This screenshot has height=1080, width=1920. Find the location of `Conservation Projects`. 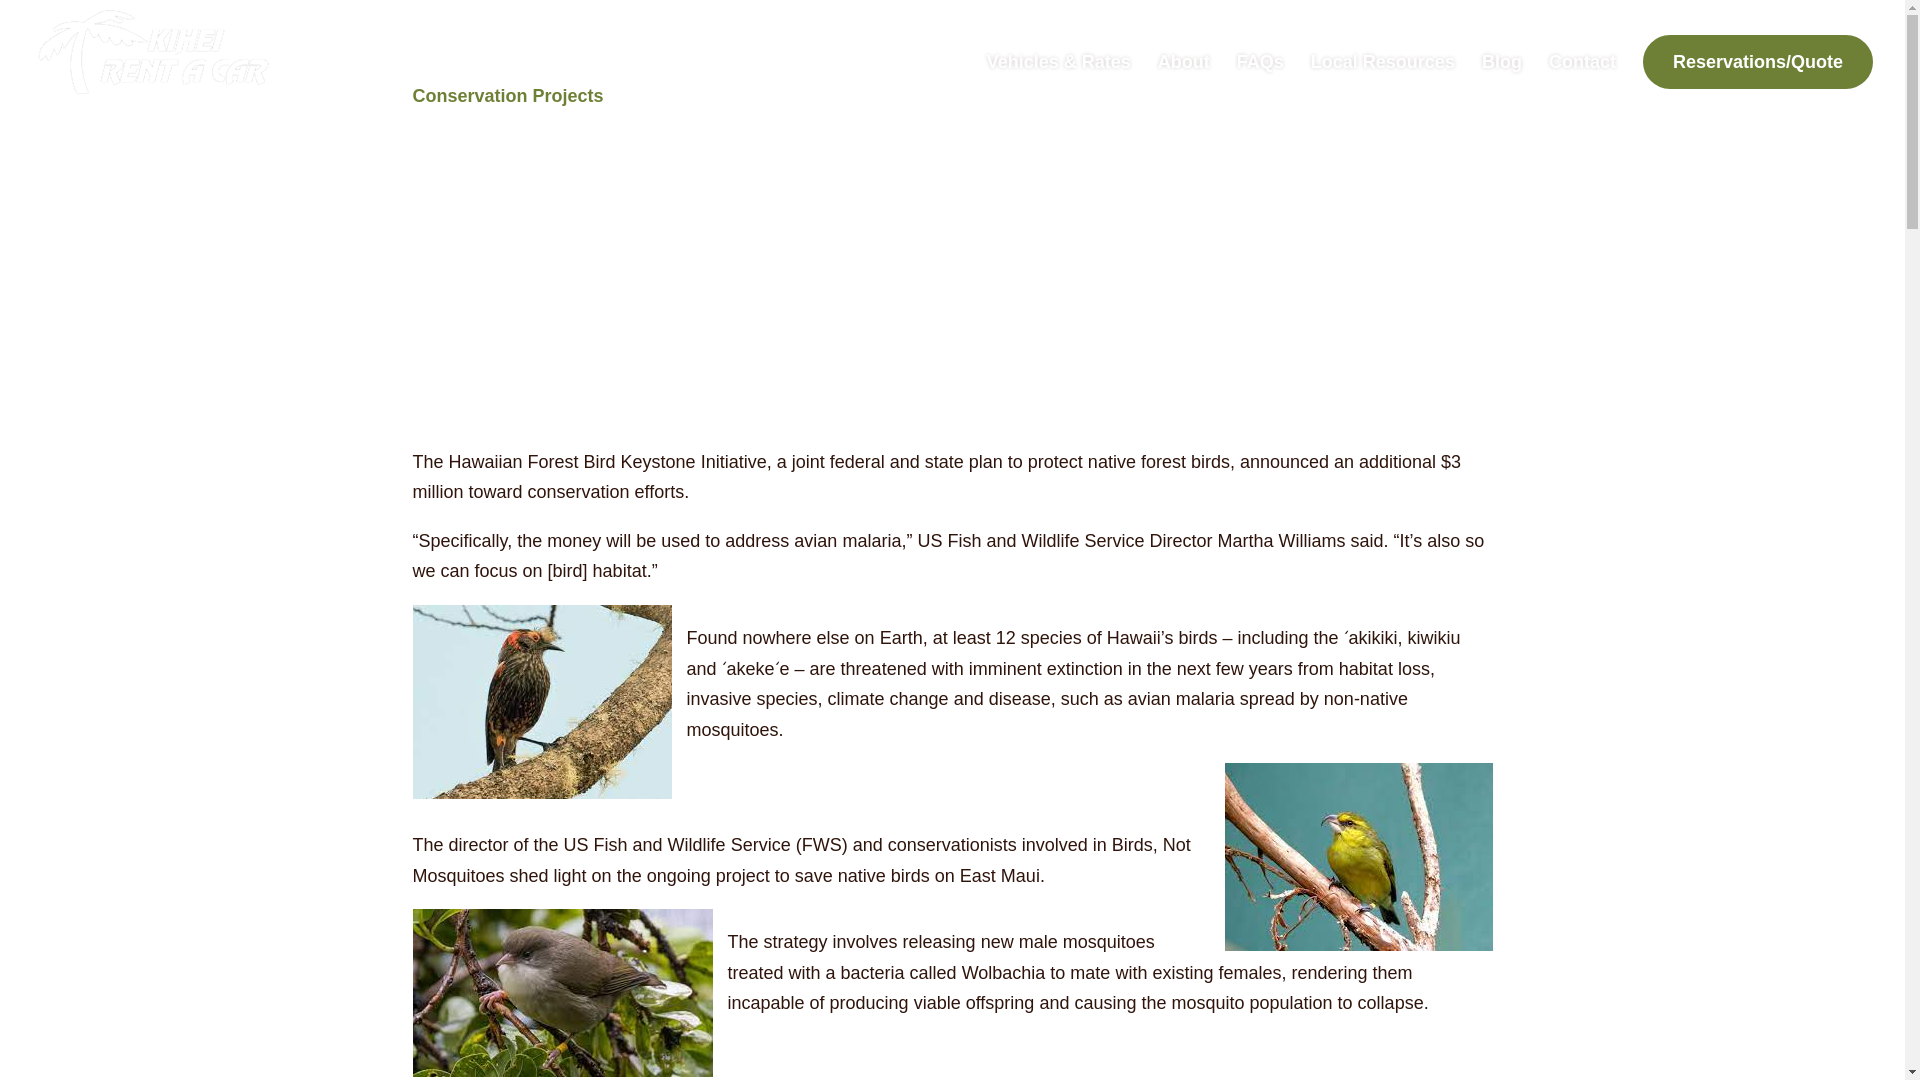

Conservation Projects is located at coordinates (507, 96).